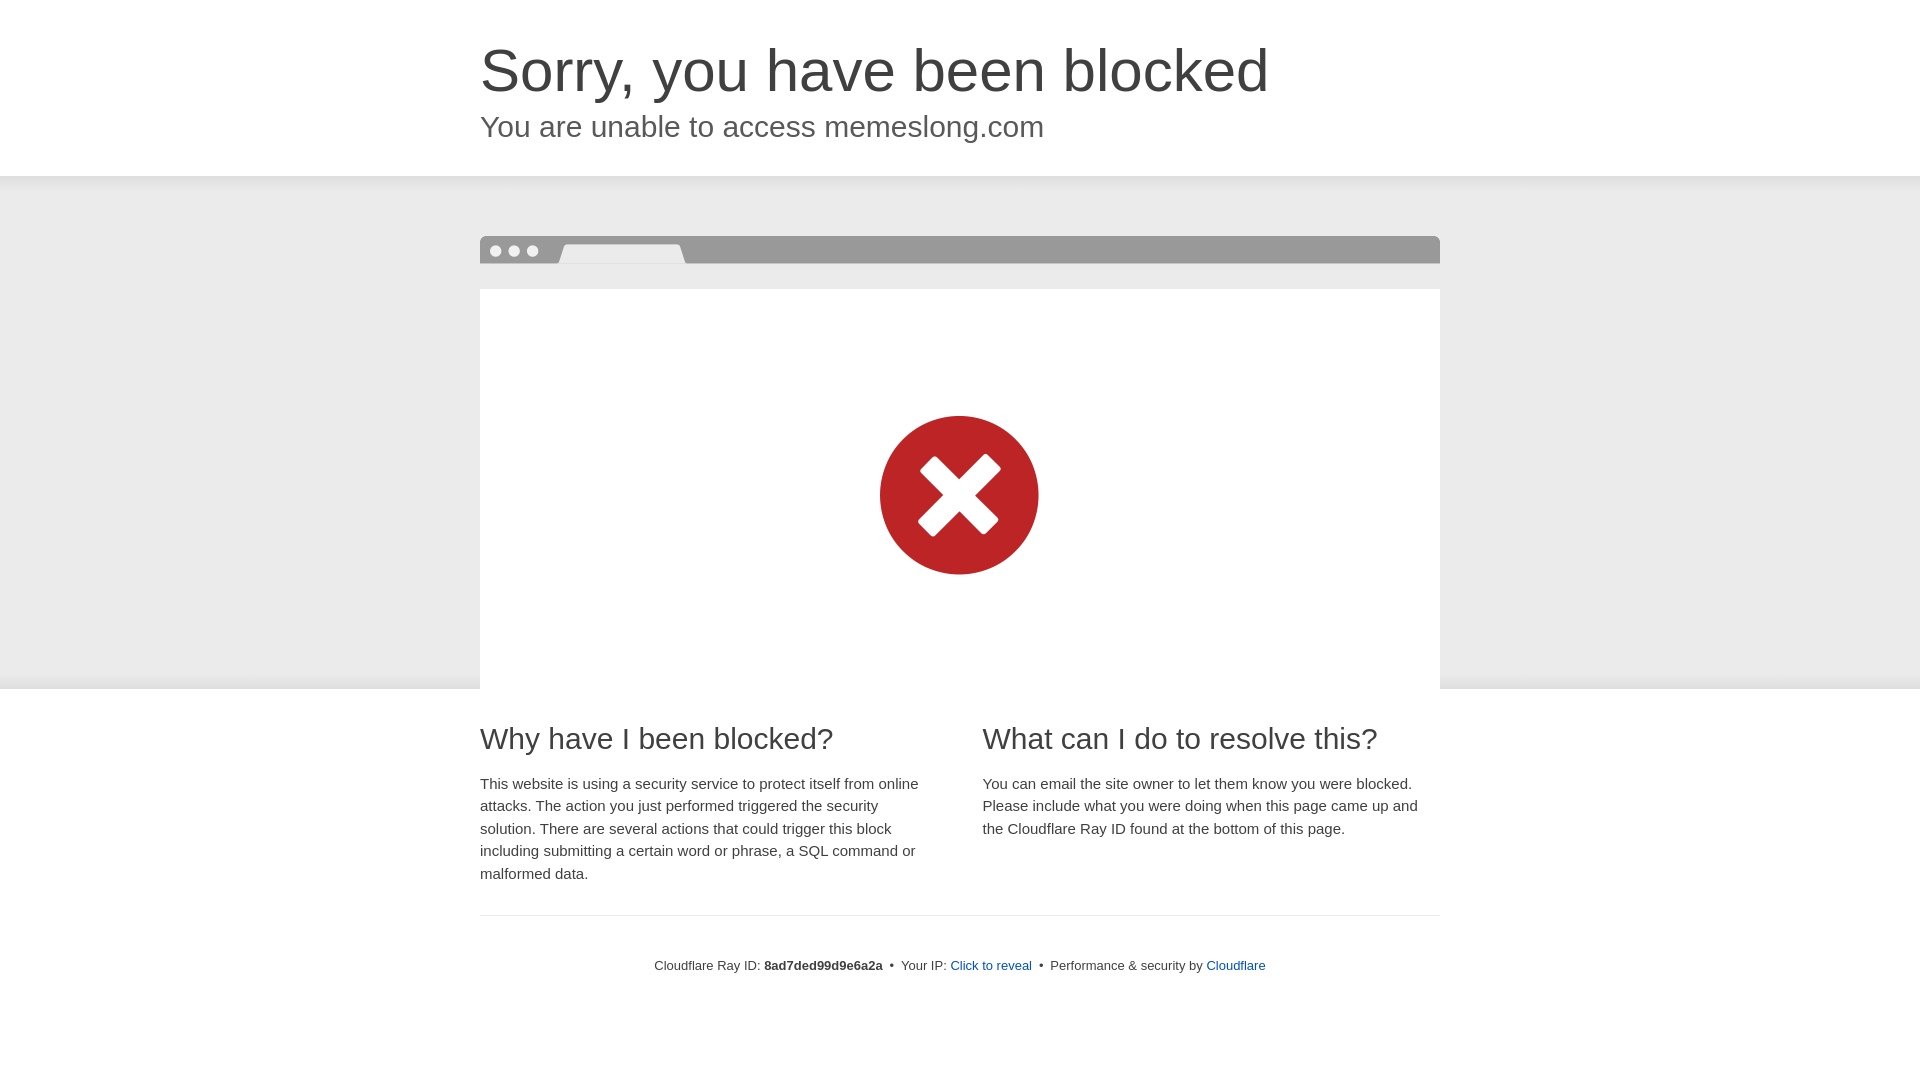  What do you see at coordinates (1235, 965) in the screenshot?
I see `Cloudflare` at bounding box center [1235, 965].